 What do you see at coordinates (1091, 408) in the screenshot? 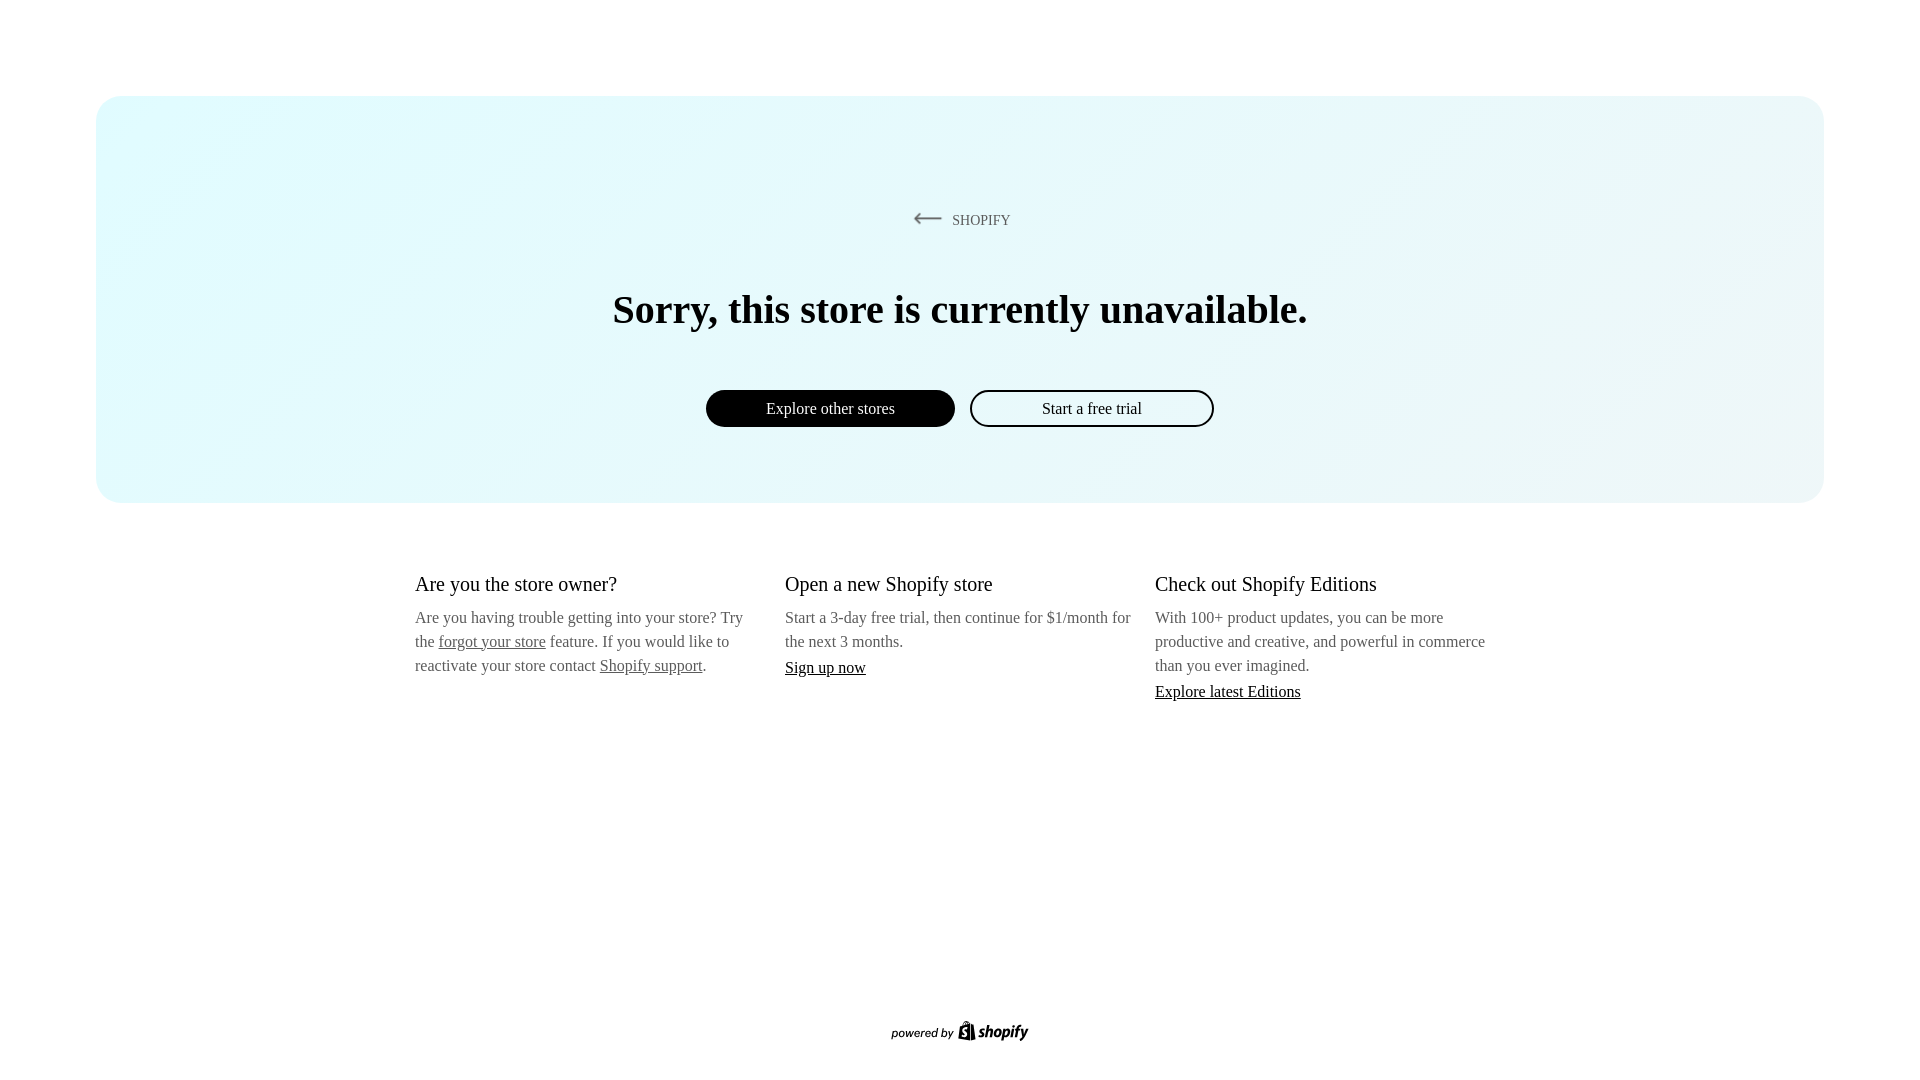
I see `Start a free trial` at bounding box center [1091, 408].